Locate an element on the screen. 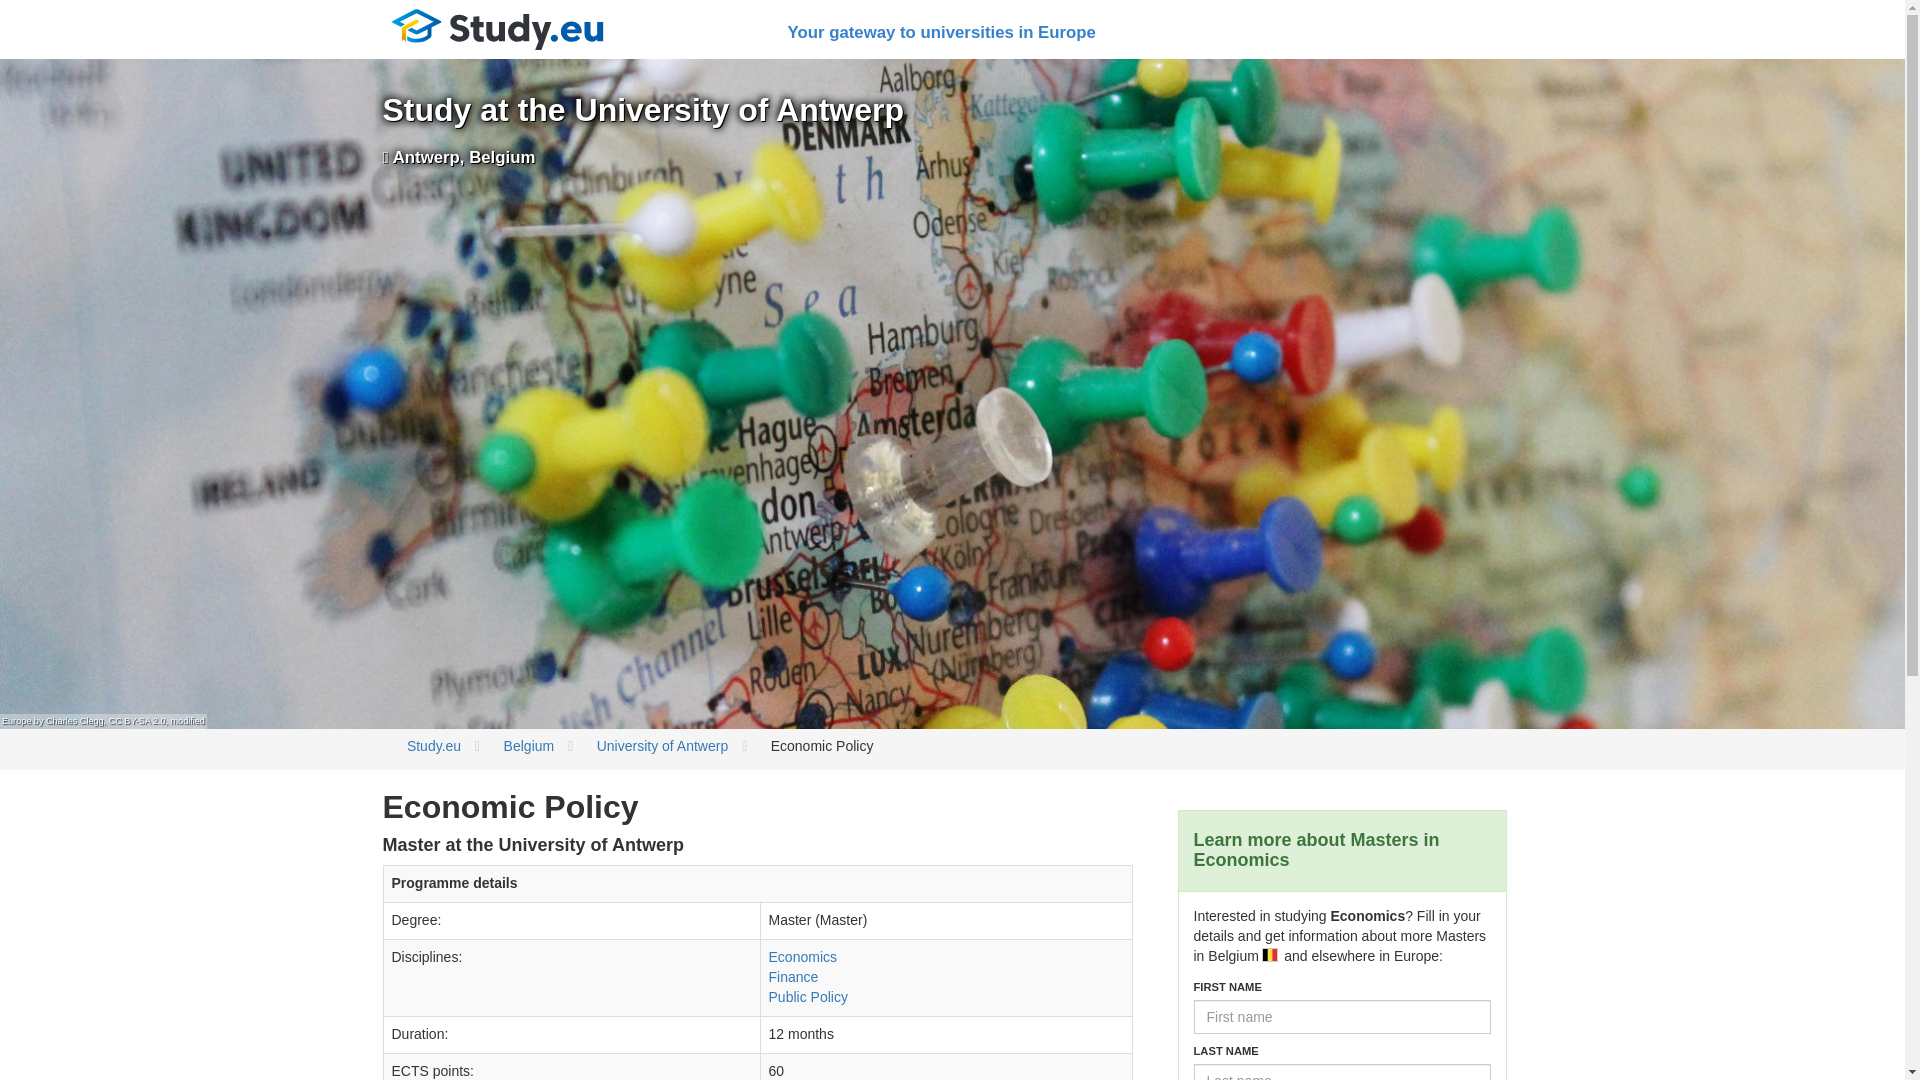 Image resolution: width=1920 pixels, height=1080 pixels. Belgium is located at coordinates (528, 745).